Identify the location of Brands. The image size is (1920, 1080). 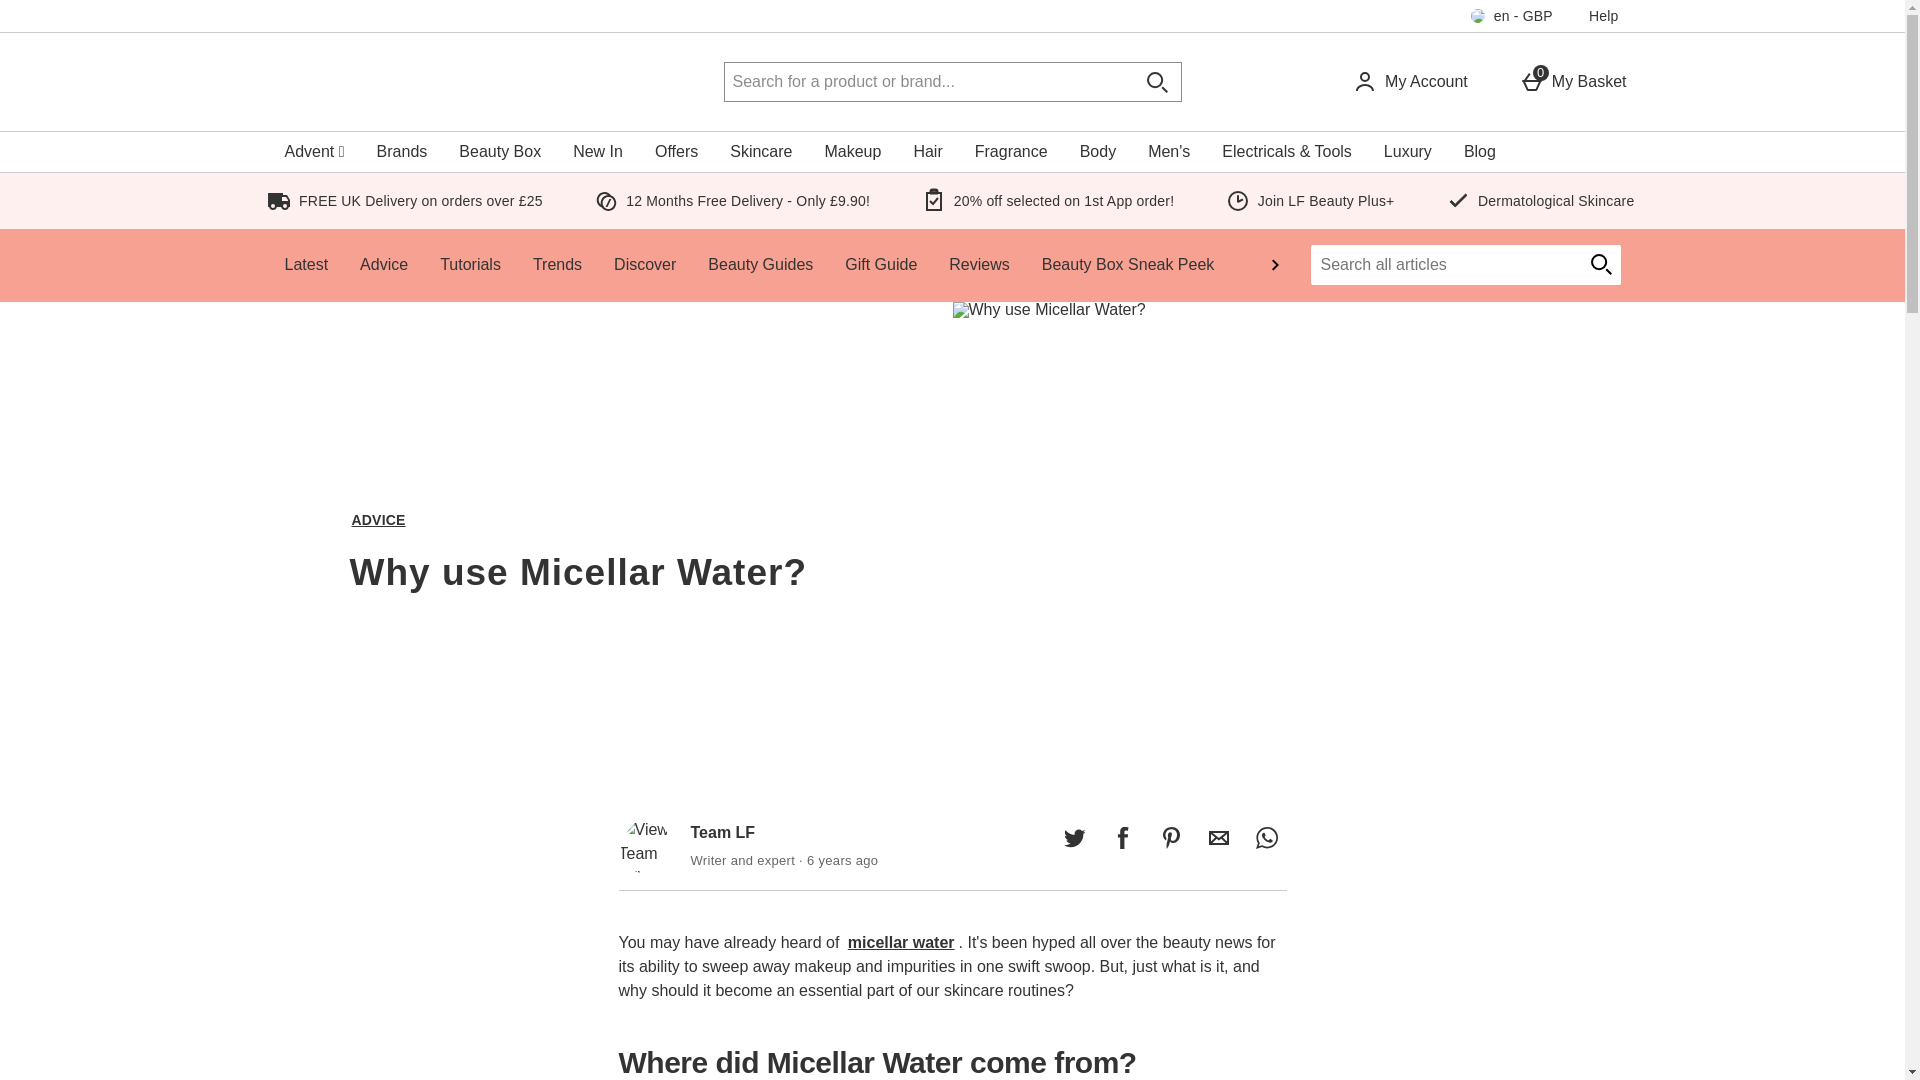
(402, 151).